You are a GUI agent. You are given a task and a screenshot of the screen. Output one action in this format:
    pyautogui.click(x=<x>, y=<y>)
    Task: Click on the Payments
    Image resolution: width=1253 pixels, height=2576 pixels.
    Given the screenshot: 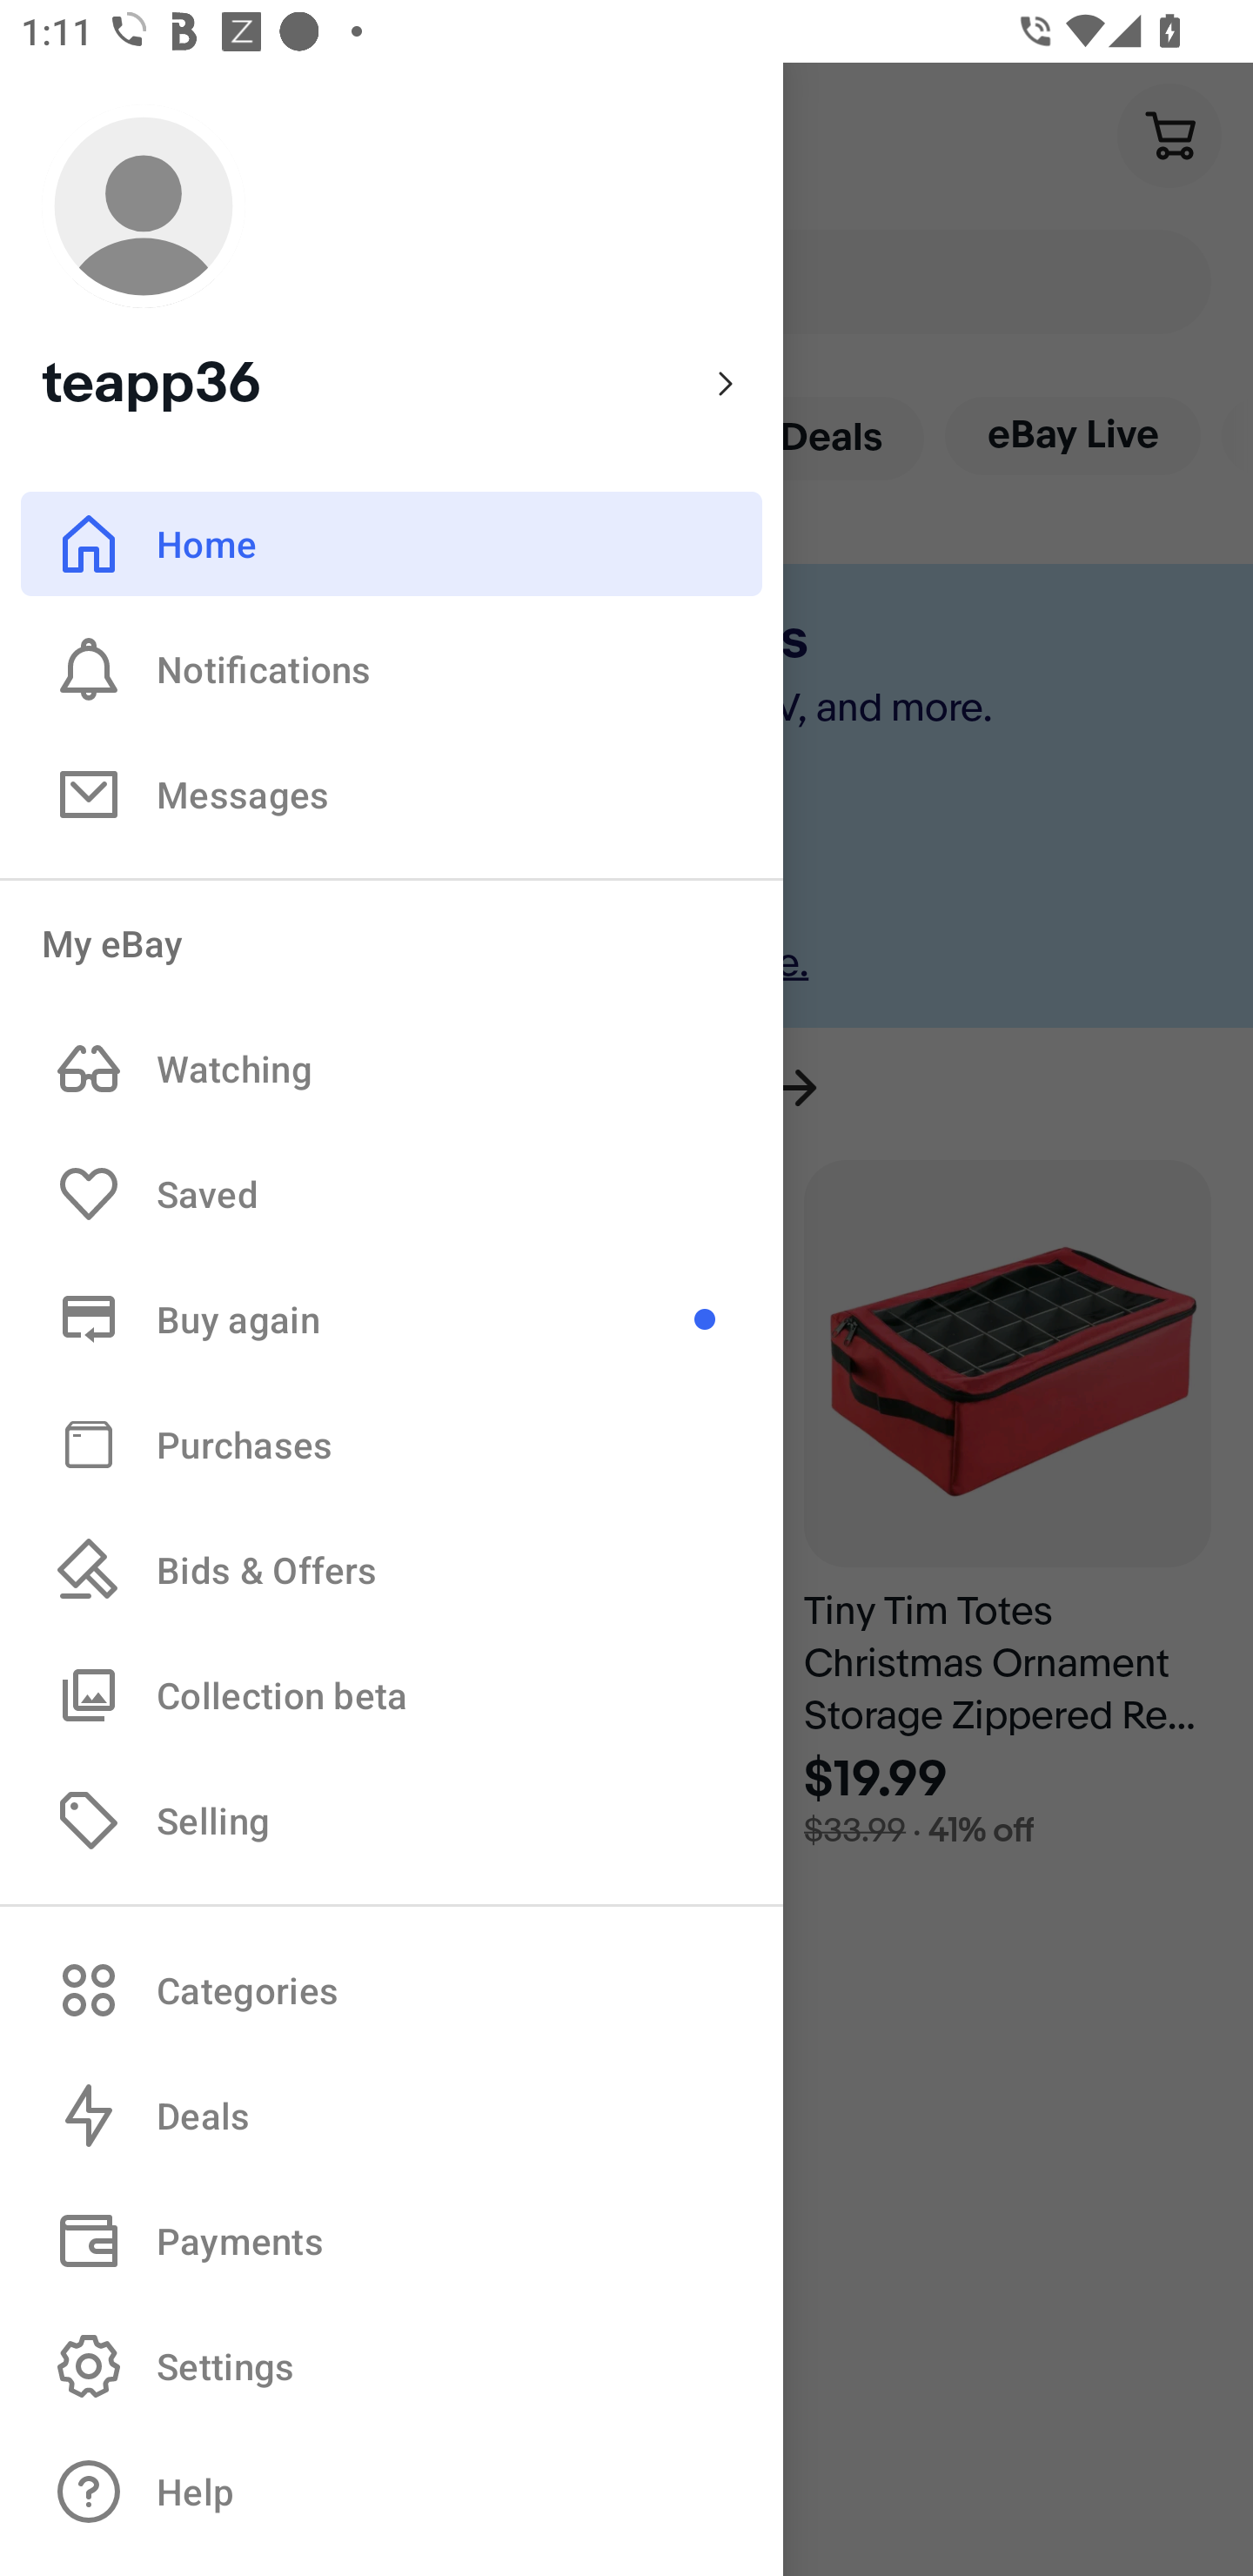 What is the action you would take?
    pyautogui.click(x=392, y=2241)
    